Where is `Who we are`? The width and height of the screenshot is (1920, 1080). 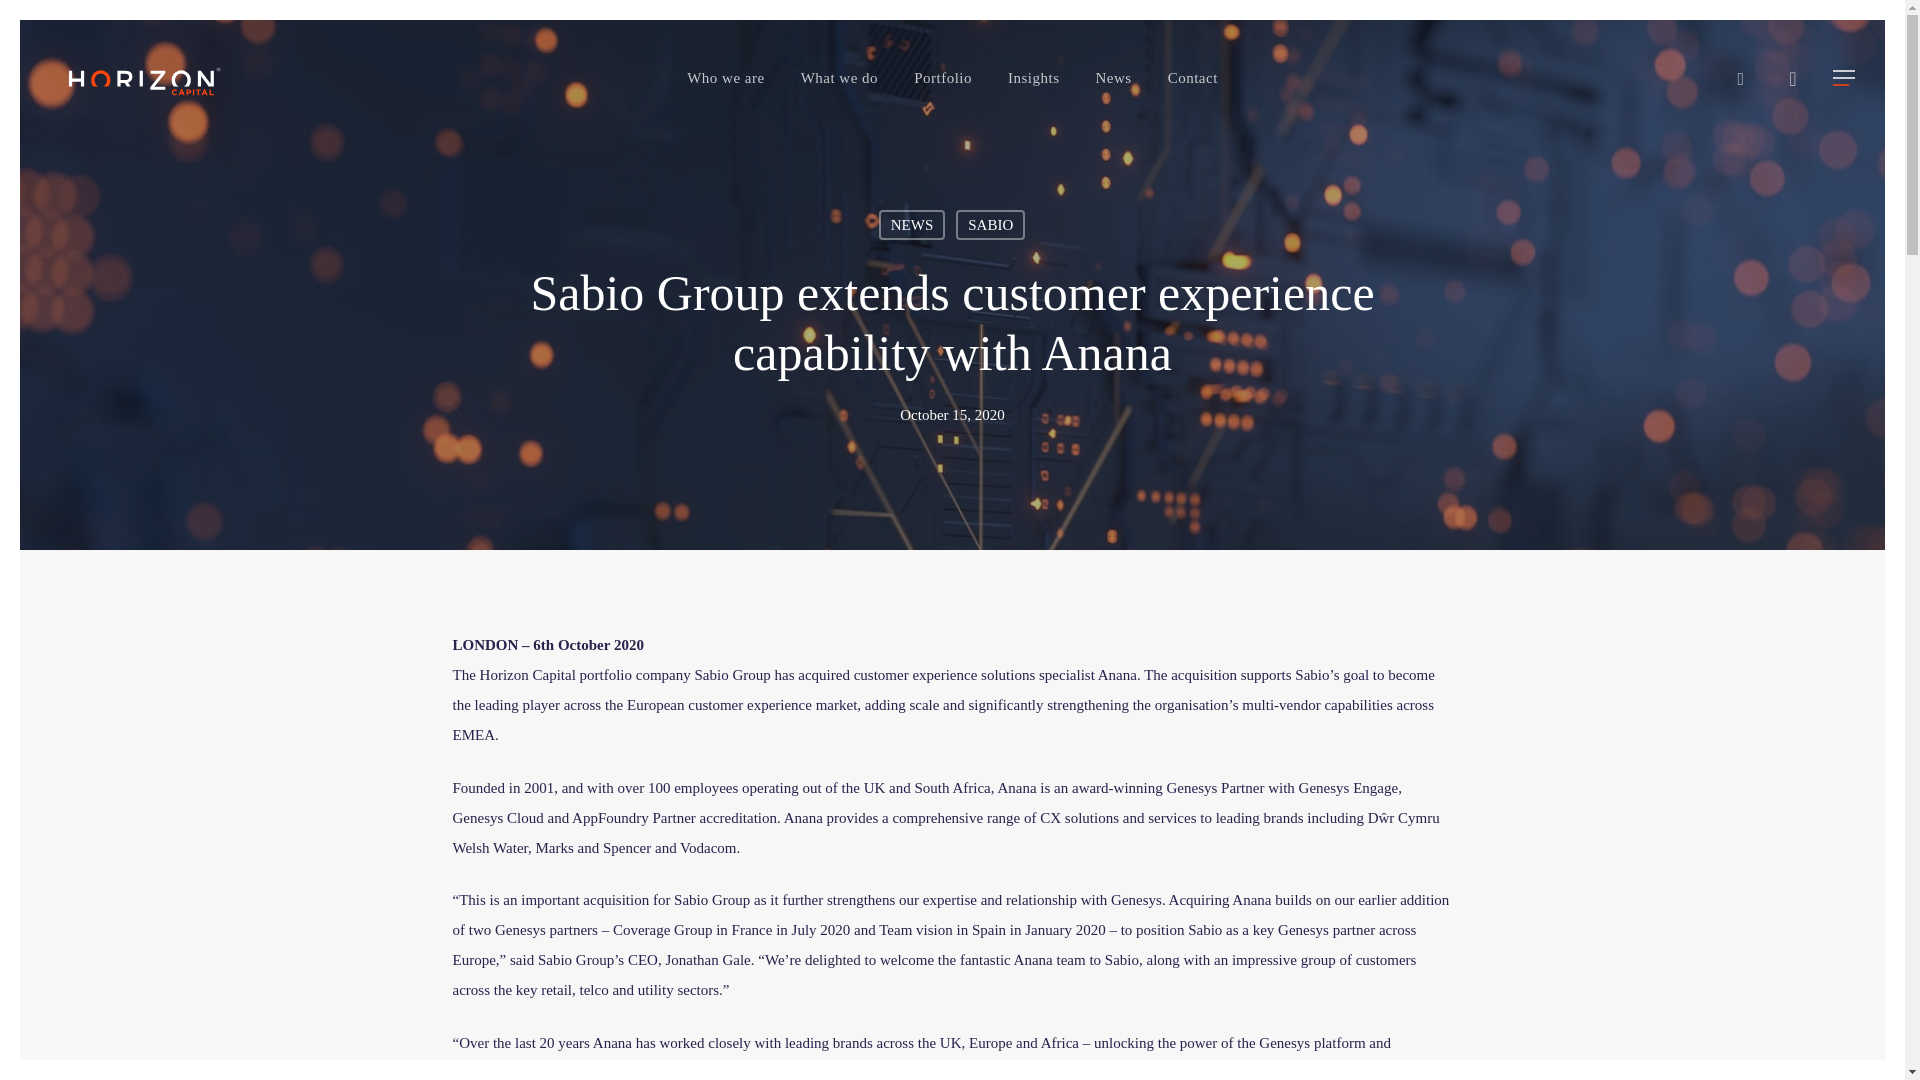 Who we are is located at coordinates (724, 77).